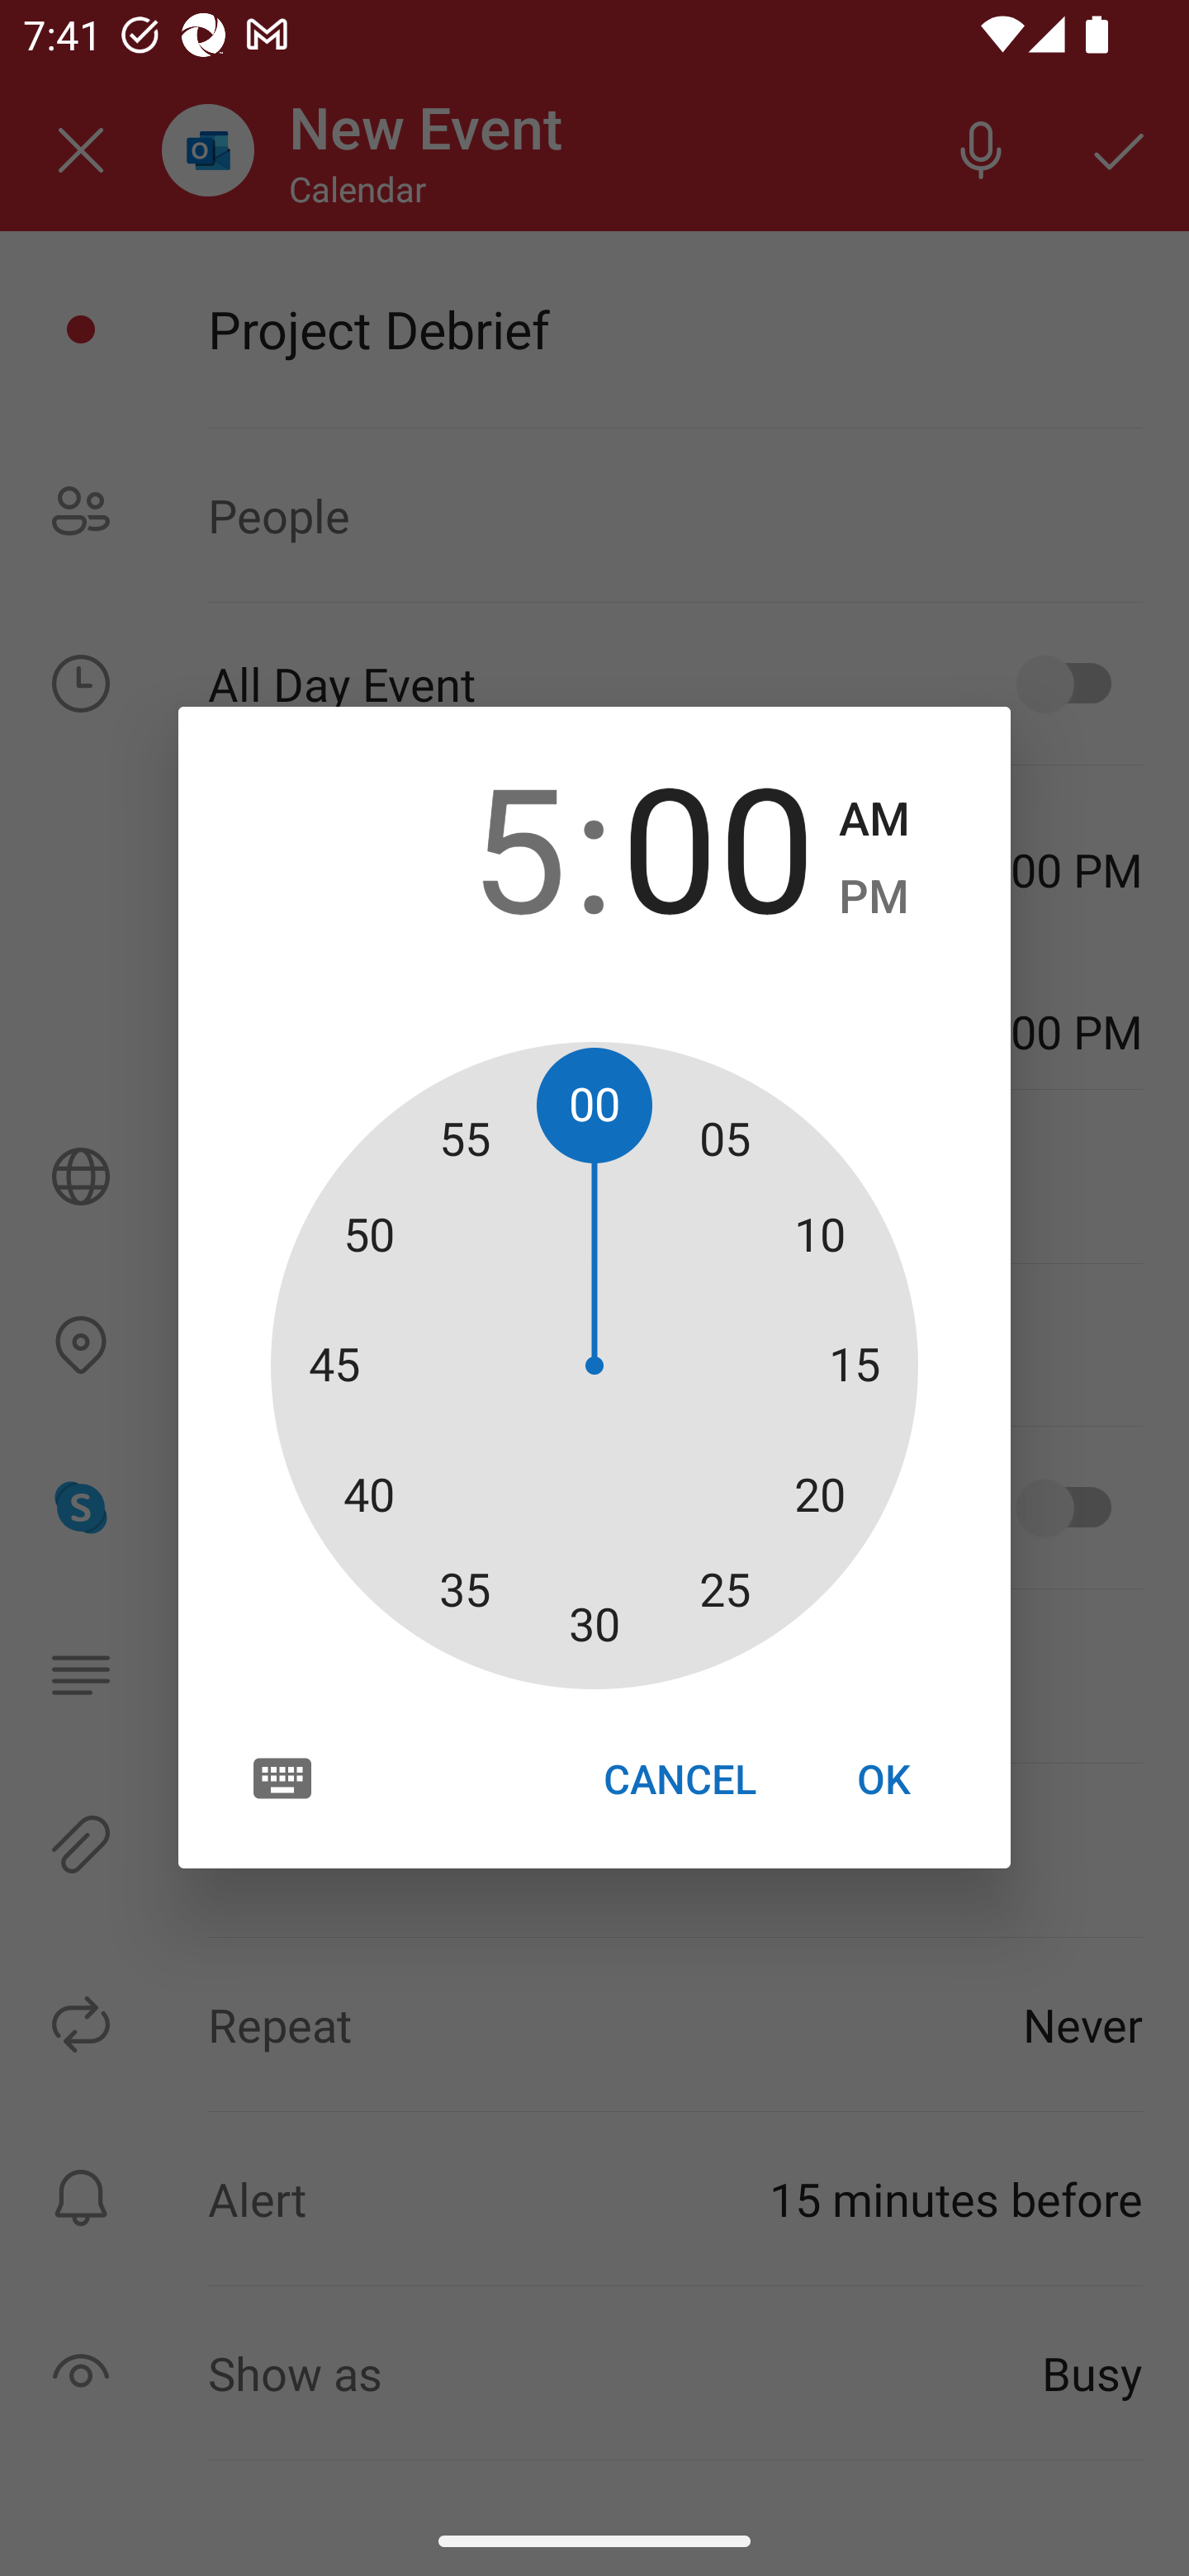 This screenshot has width=1189, height=2576. I want to click on PM, so click(874, 897).